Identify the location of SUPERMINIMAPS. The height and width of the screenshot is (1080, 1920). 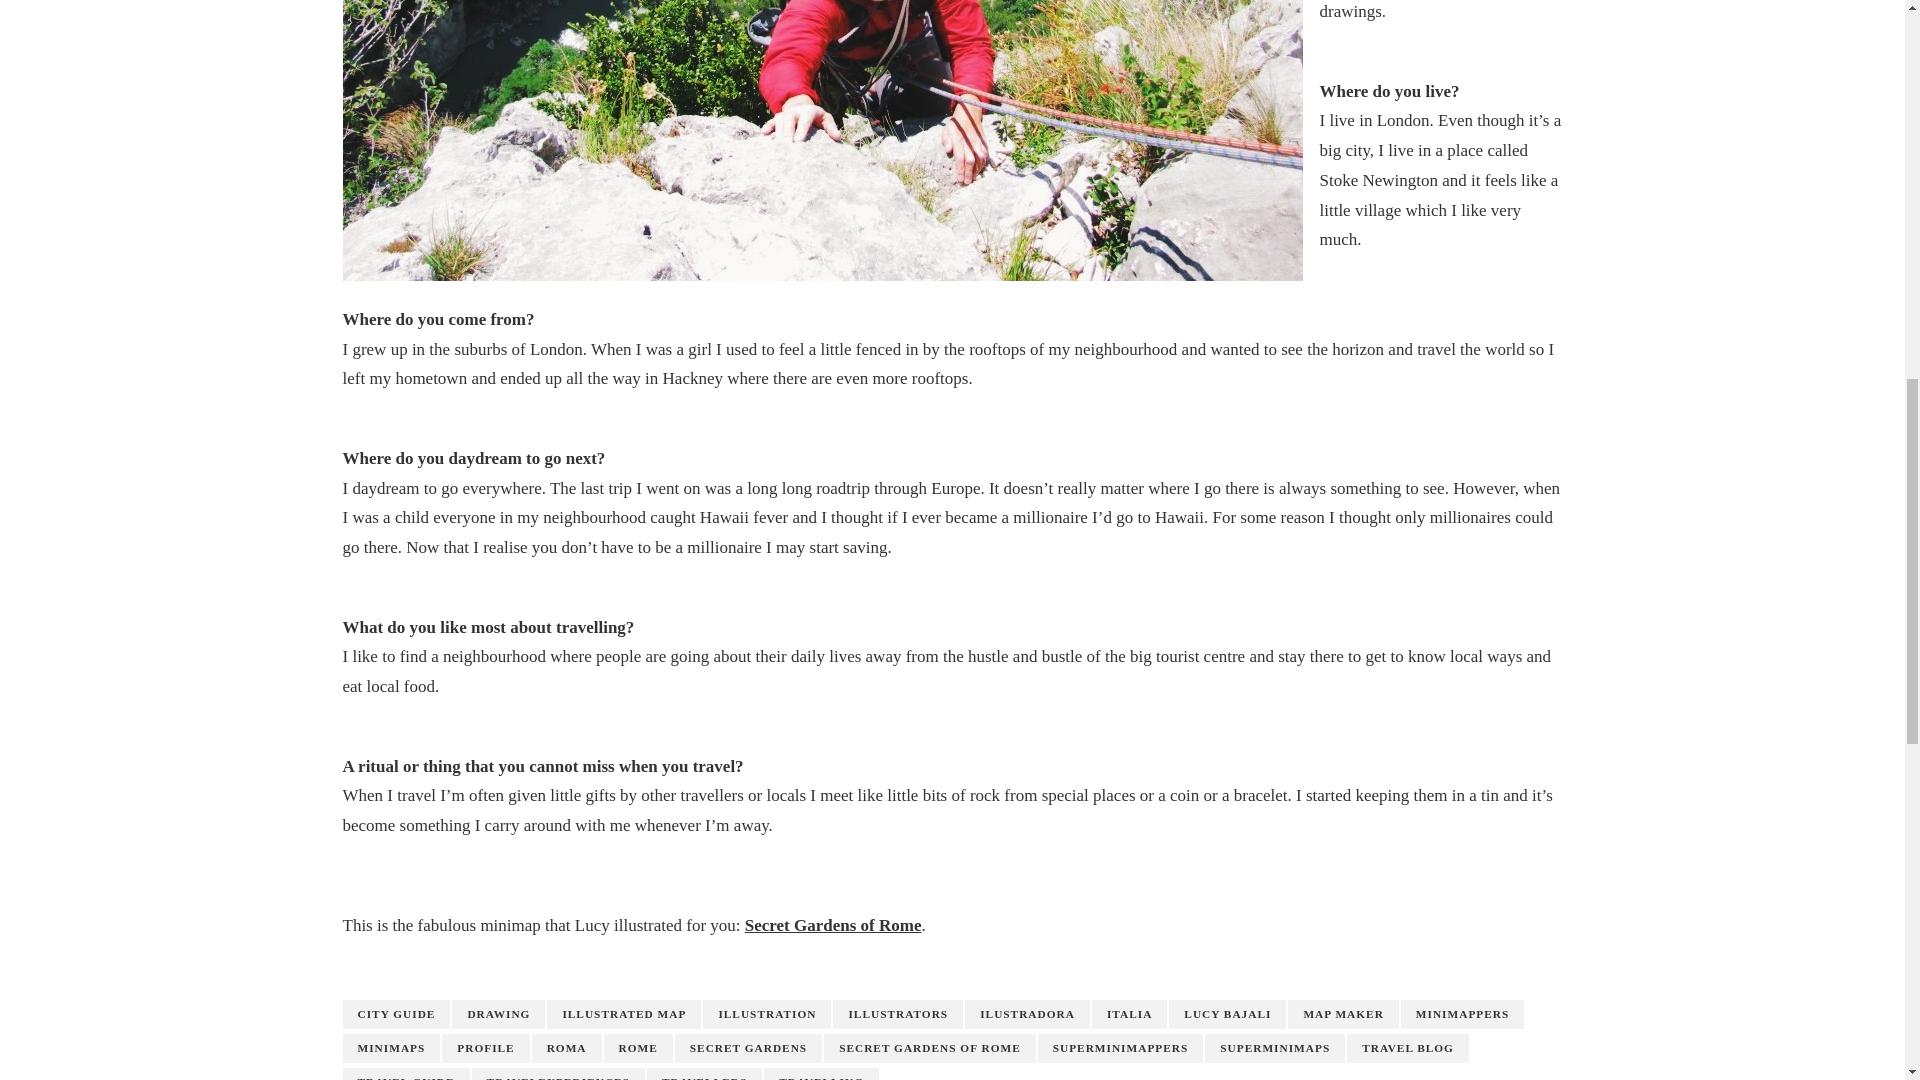
(1275, 1048).